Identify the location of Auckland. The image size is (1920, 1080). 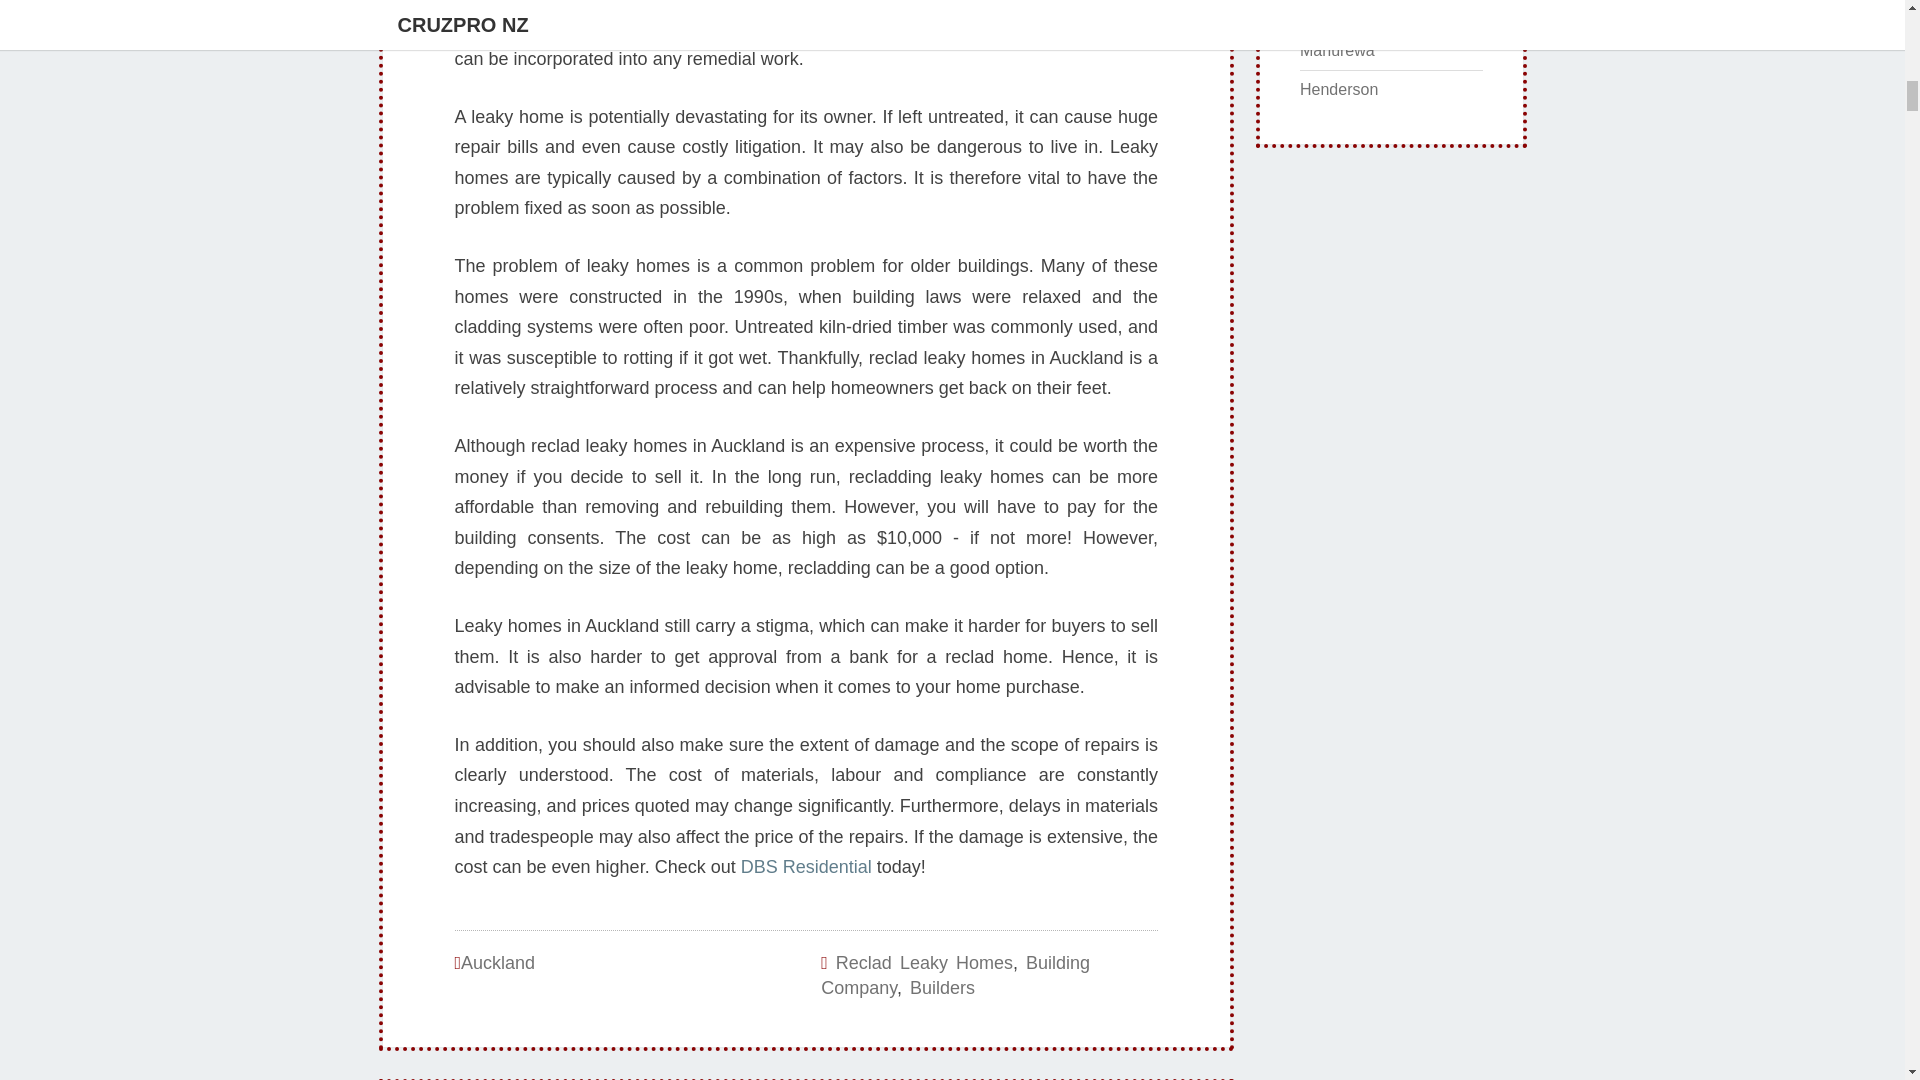
(498, 962).